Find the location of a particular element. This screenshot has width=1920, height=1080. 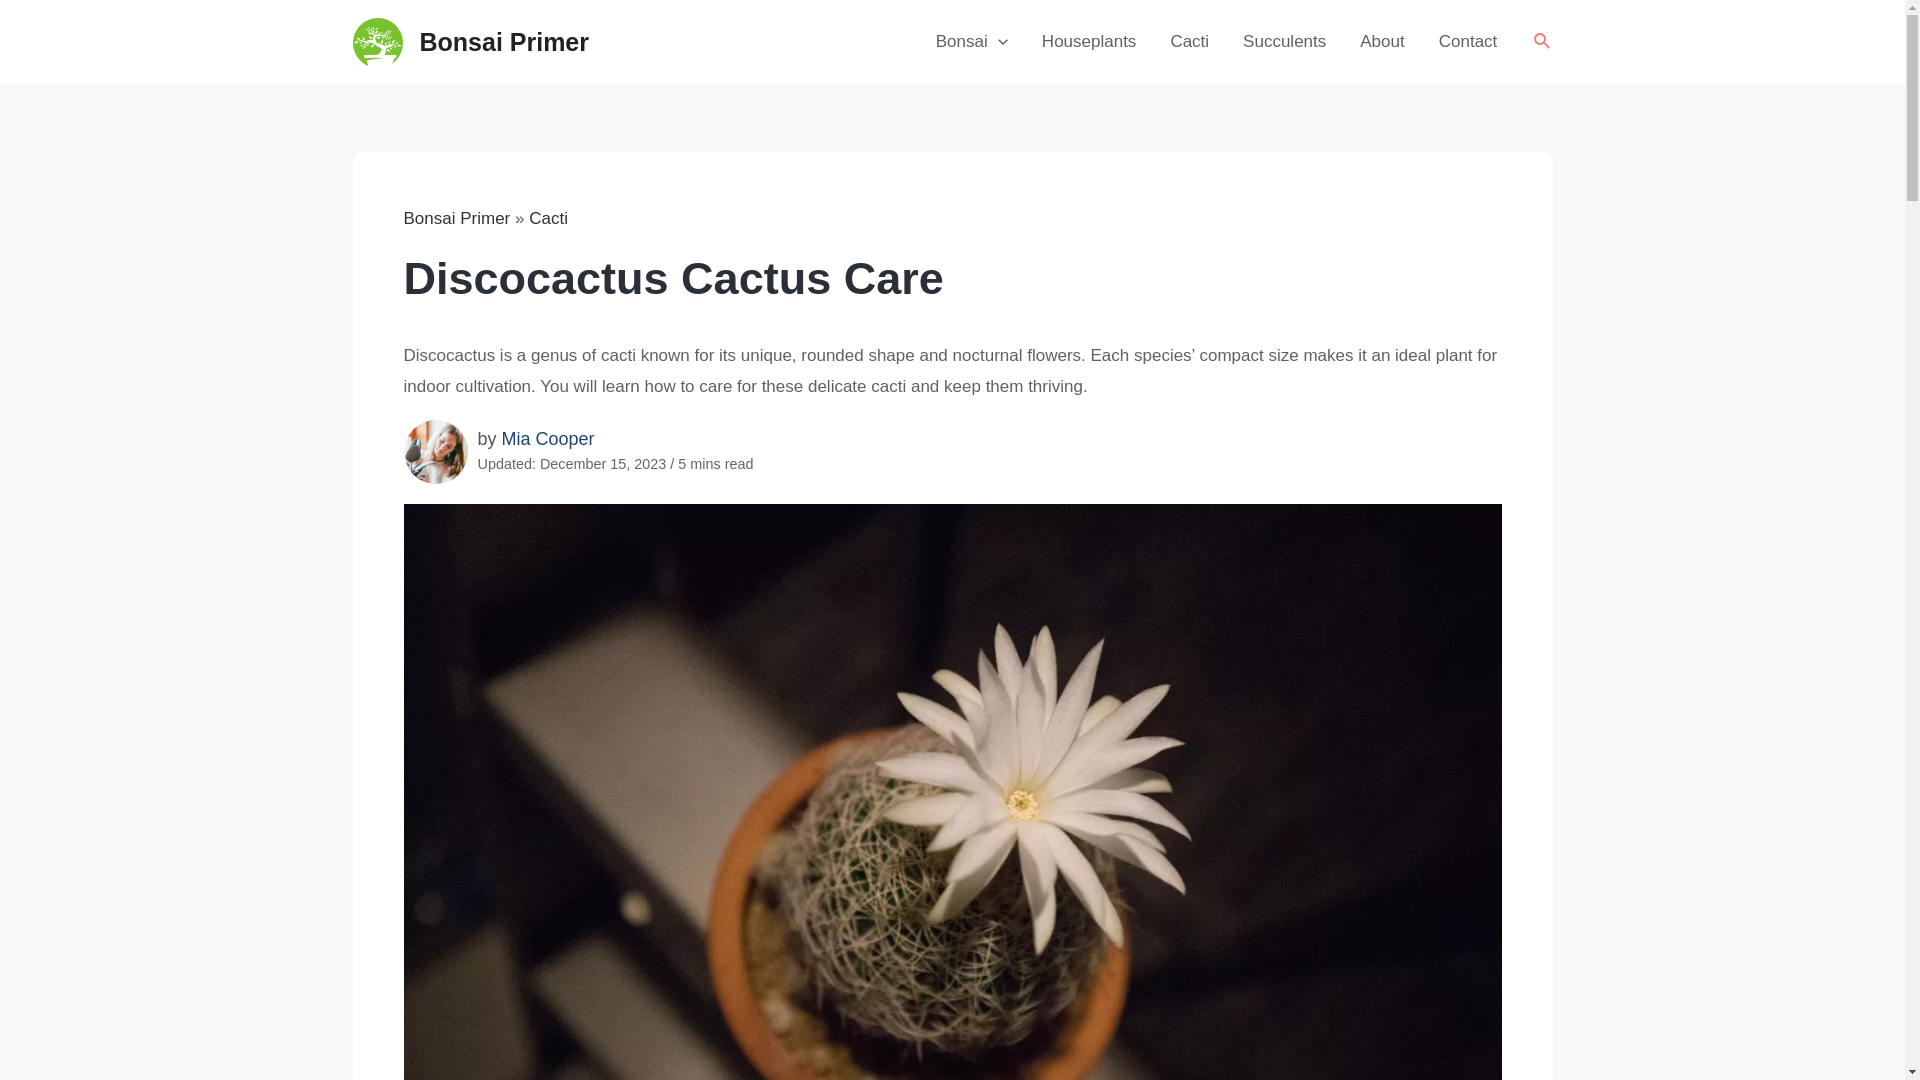

Contact is located at coordinates (1468, 42).